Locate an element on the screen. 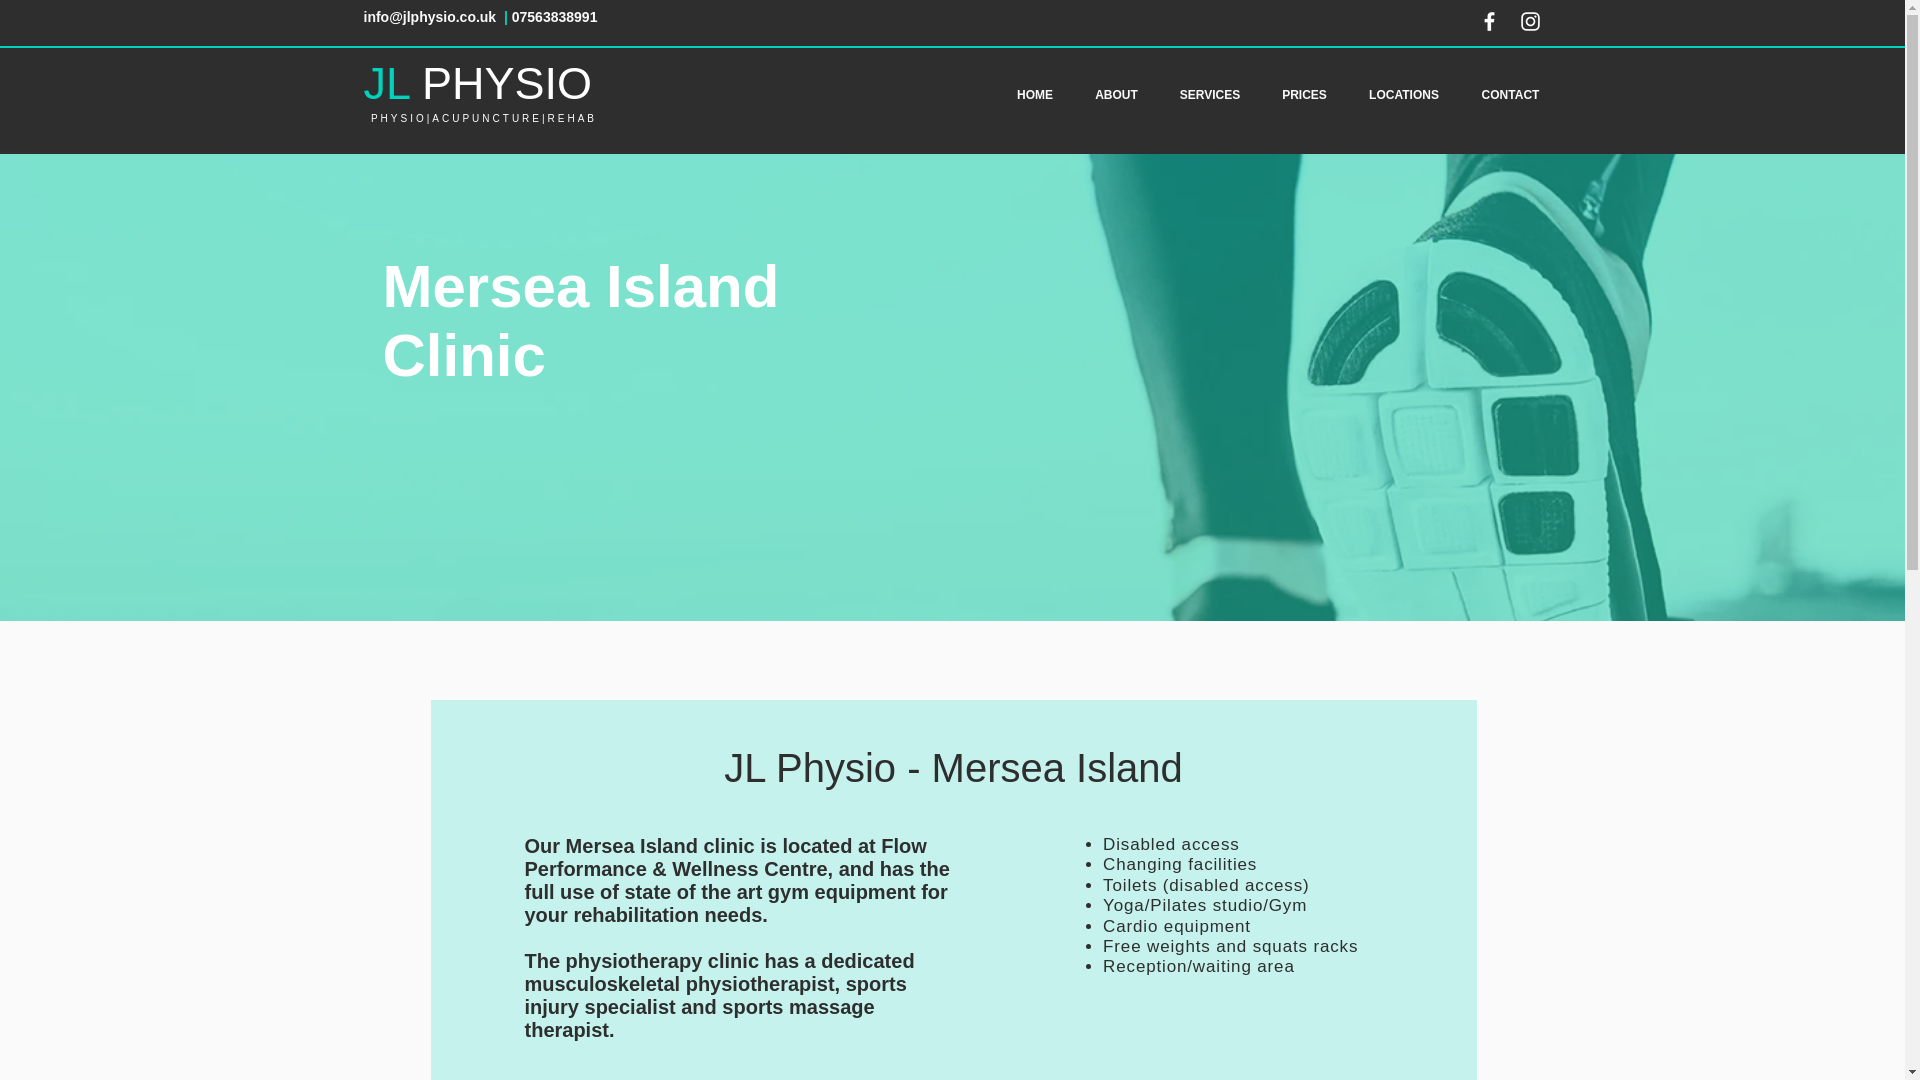 This screenshot has width=1920, height=1080. LOCATIONS is located at coordinates (1404, 94).